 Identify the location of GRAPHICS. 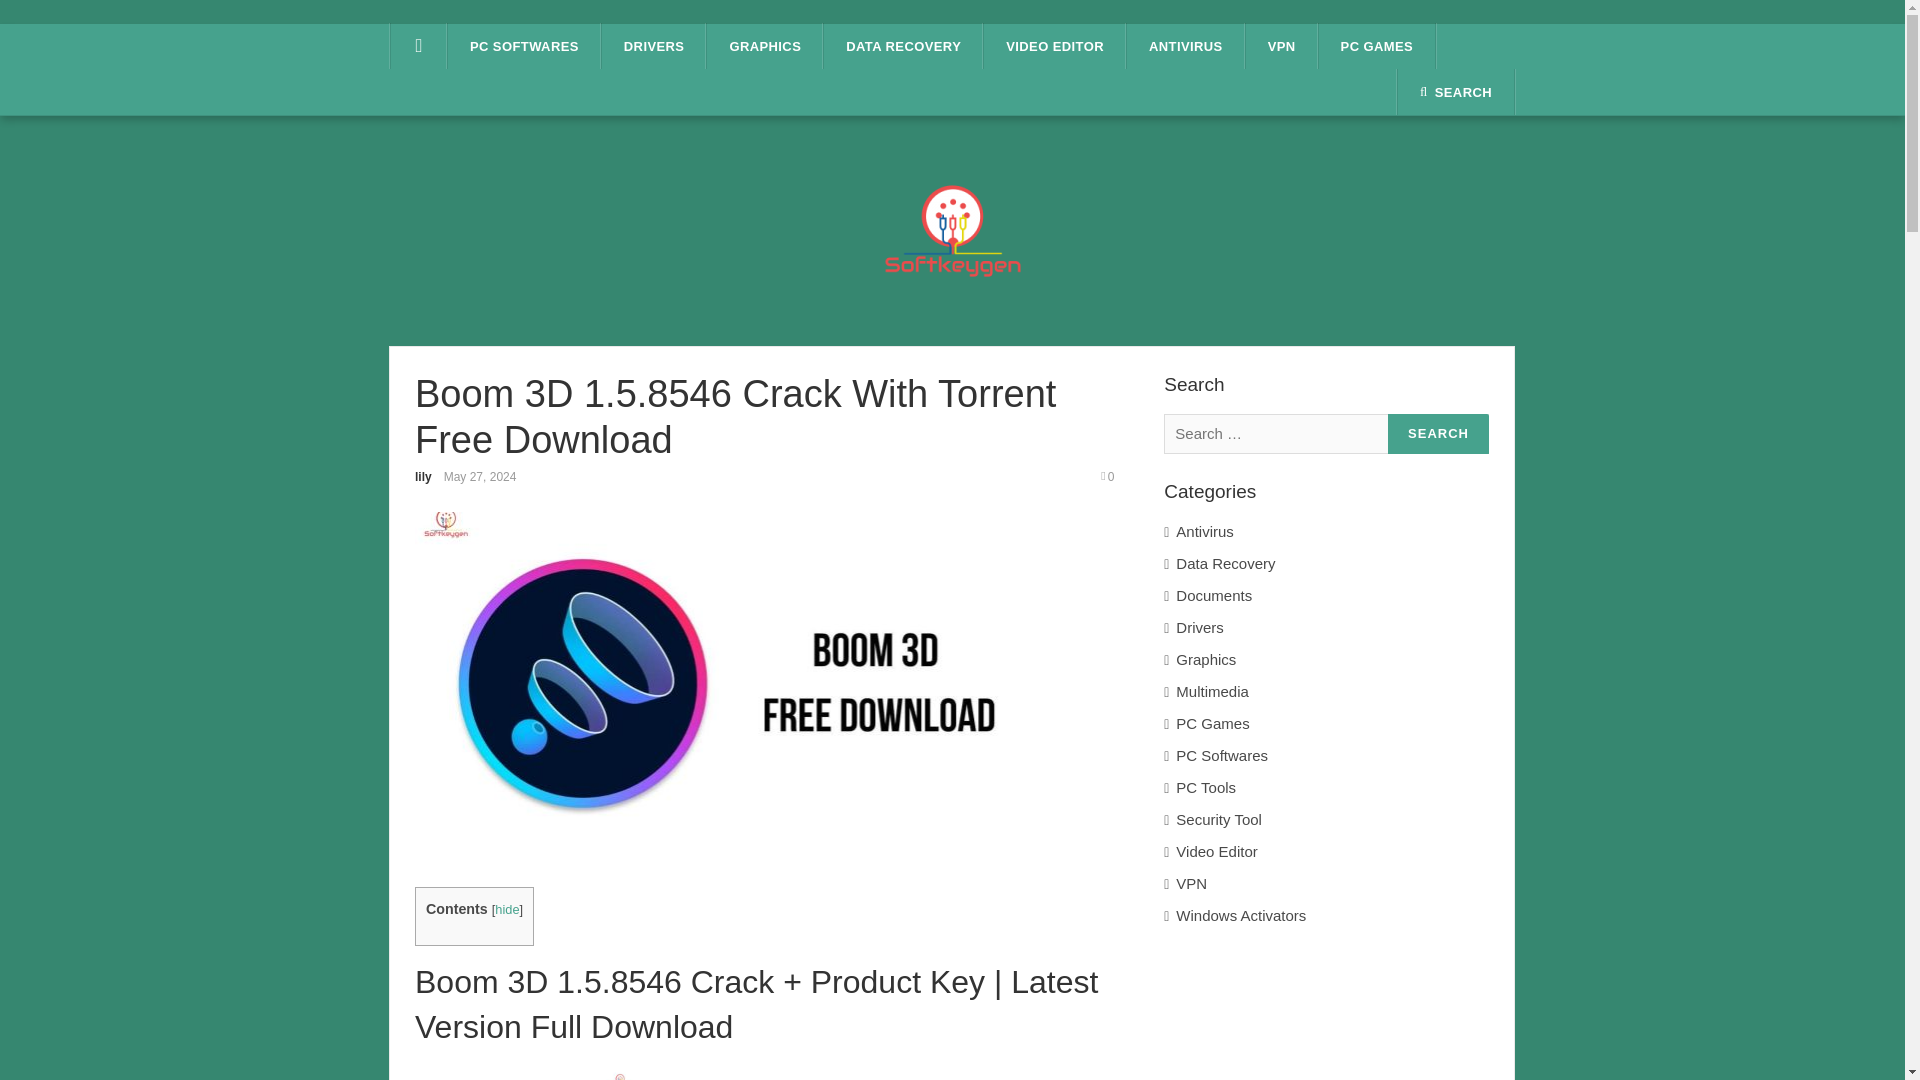
(764, 46).